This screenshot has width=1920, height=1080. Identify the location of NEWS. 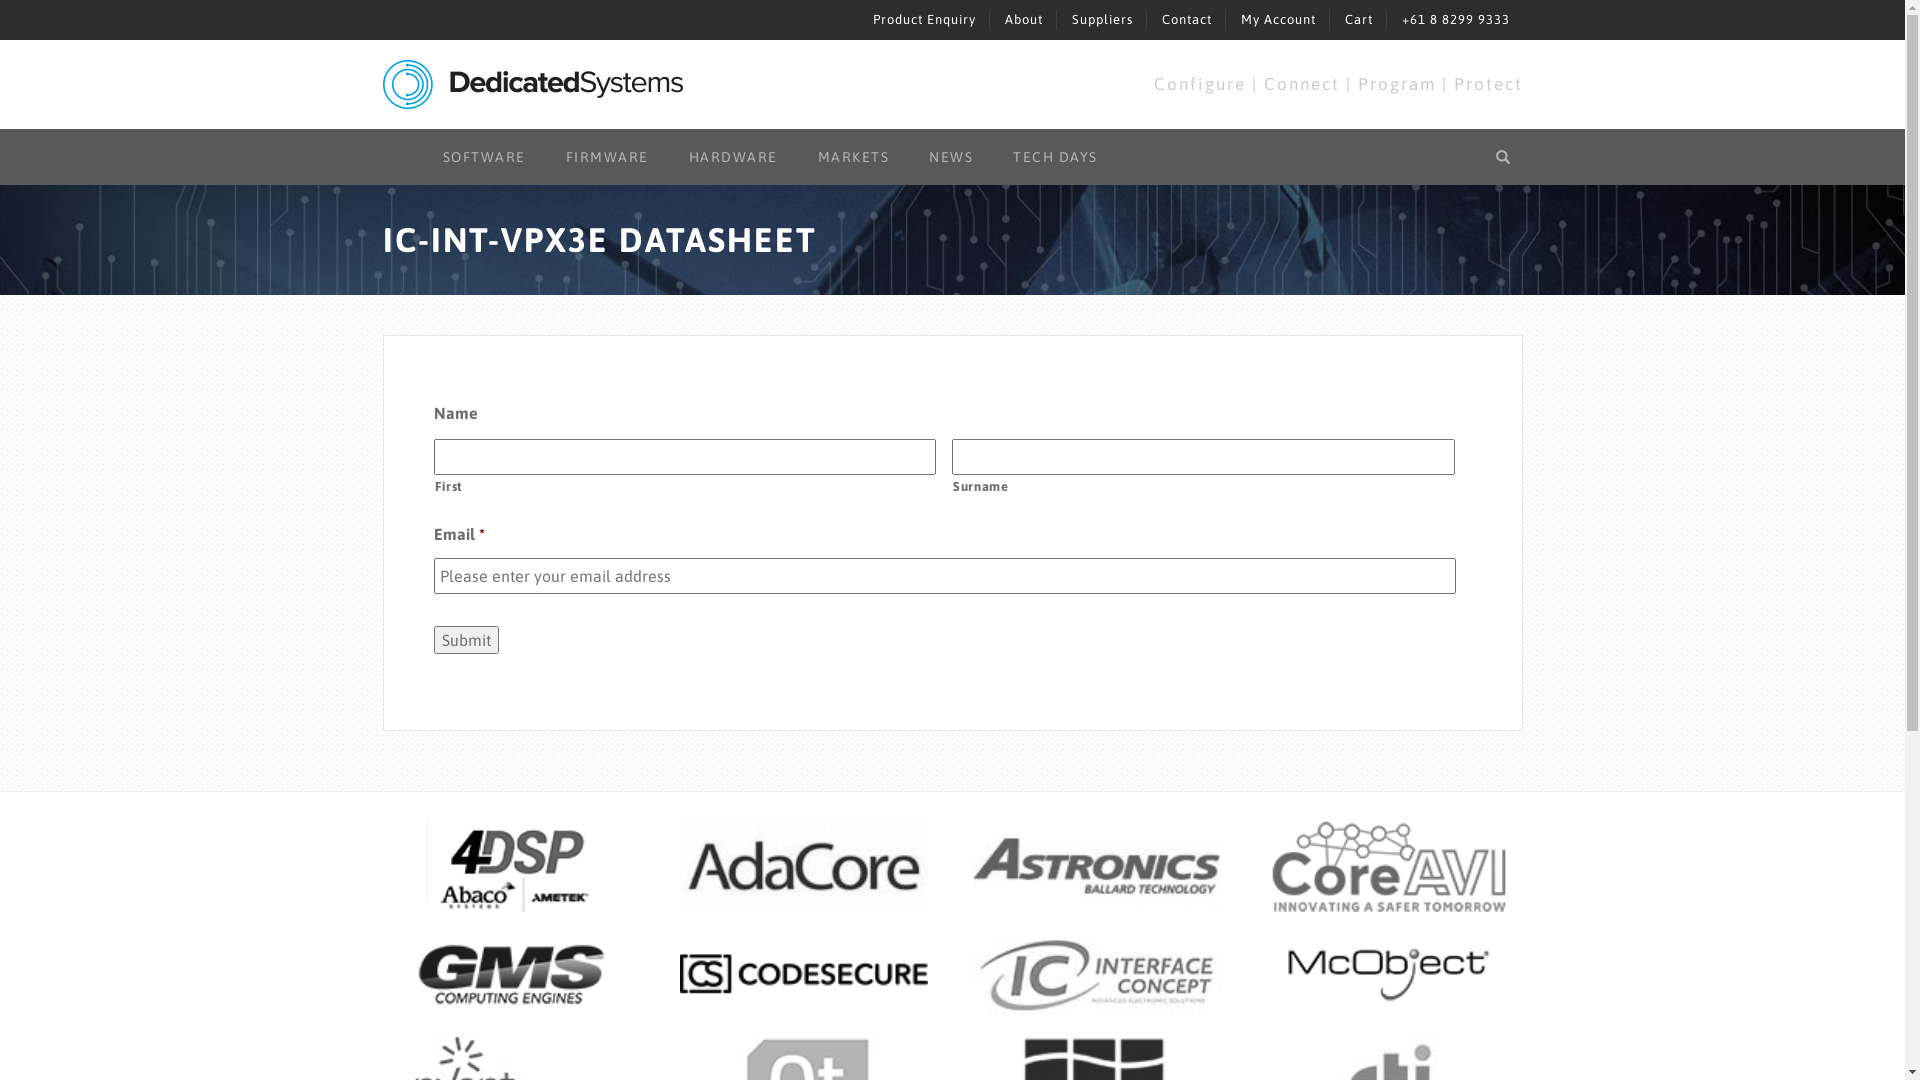
(951, 157).